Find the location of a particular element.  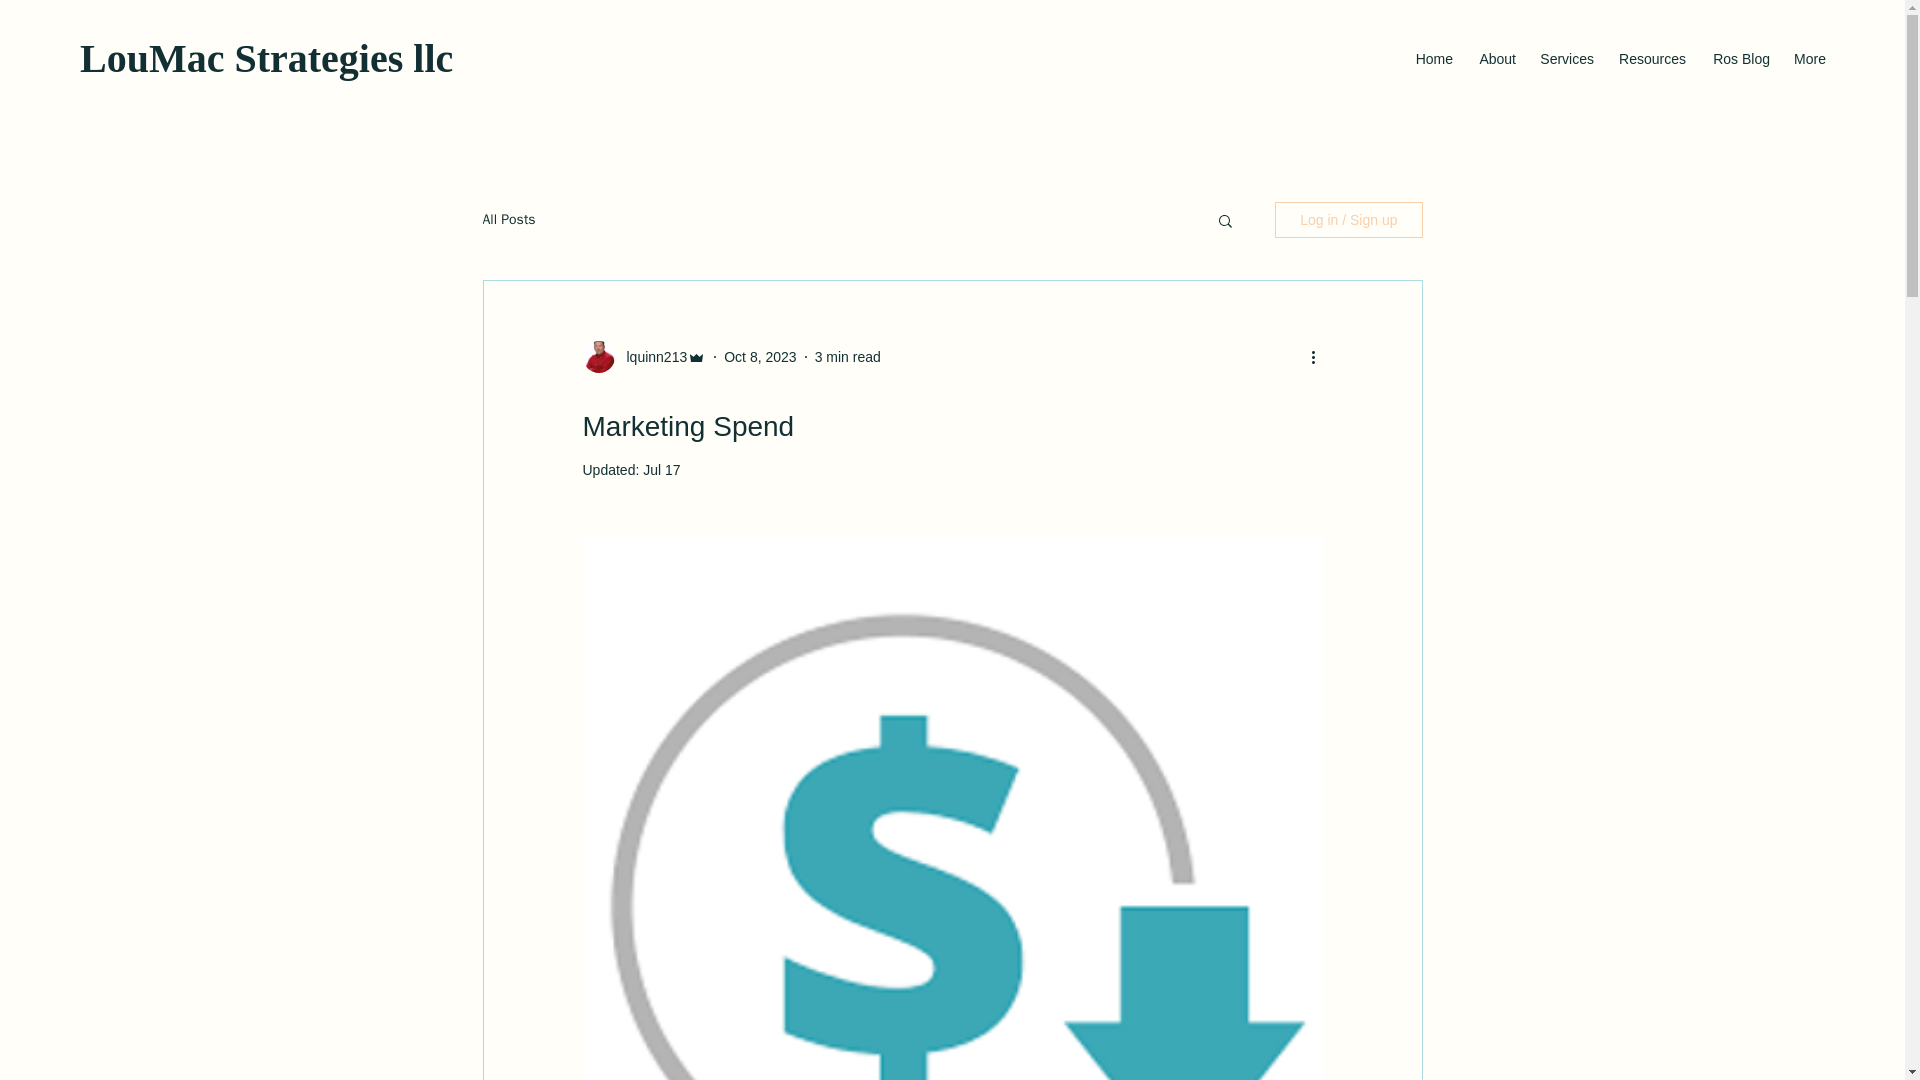

lquinn213 is located at coordinates (650, 356).